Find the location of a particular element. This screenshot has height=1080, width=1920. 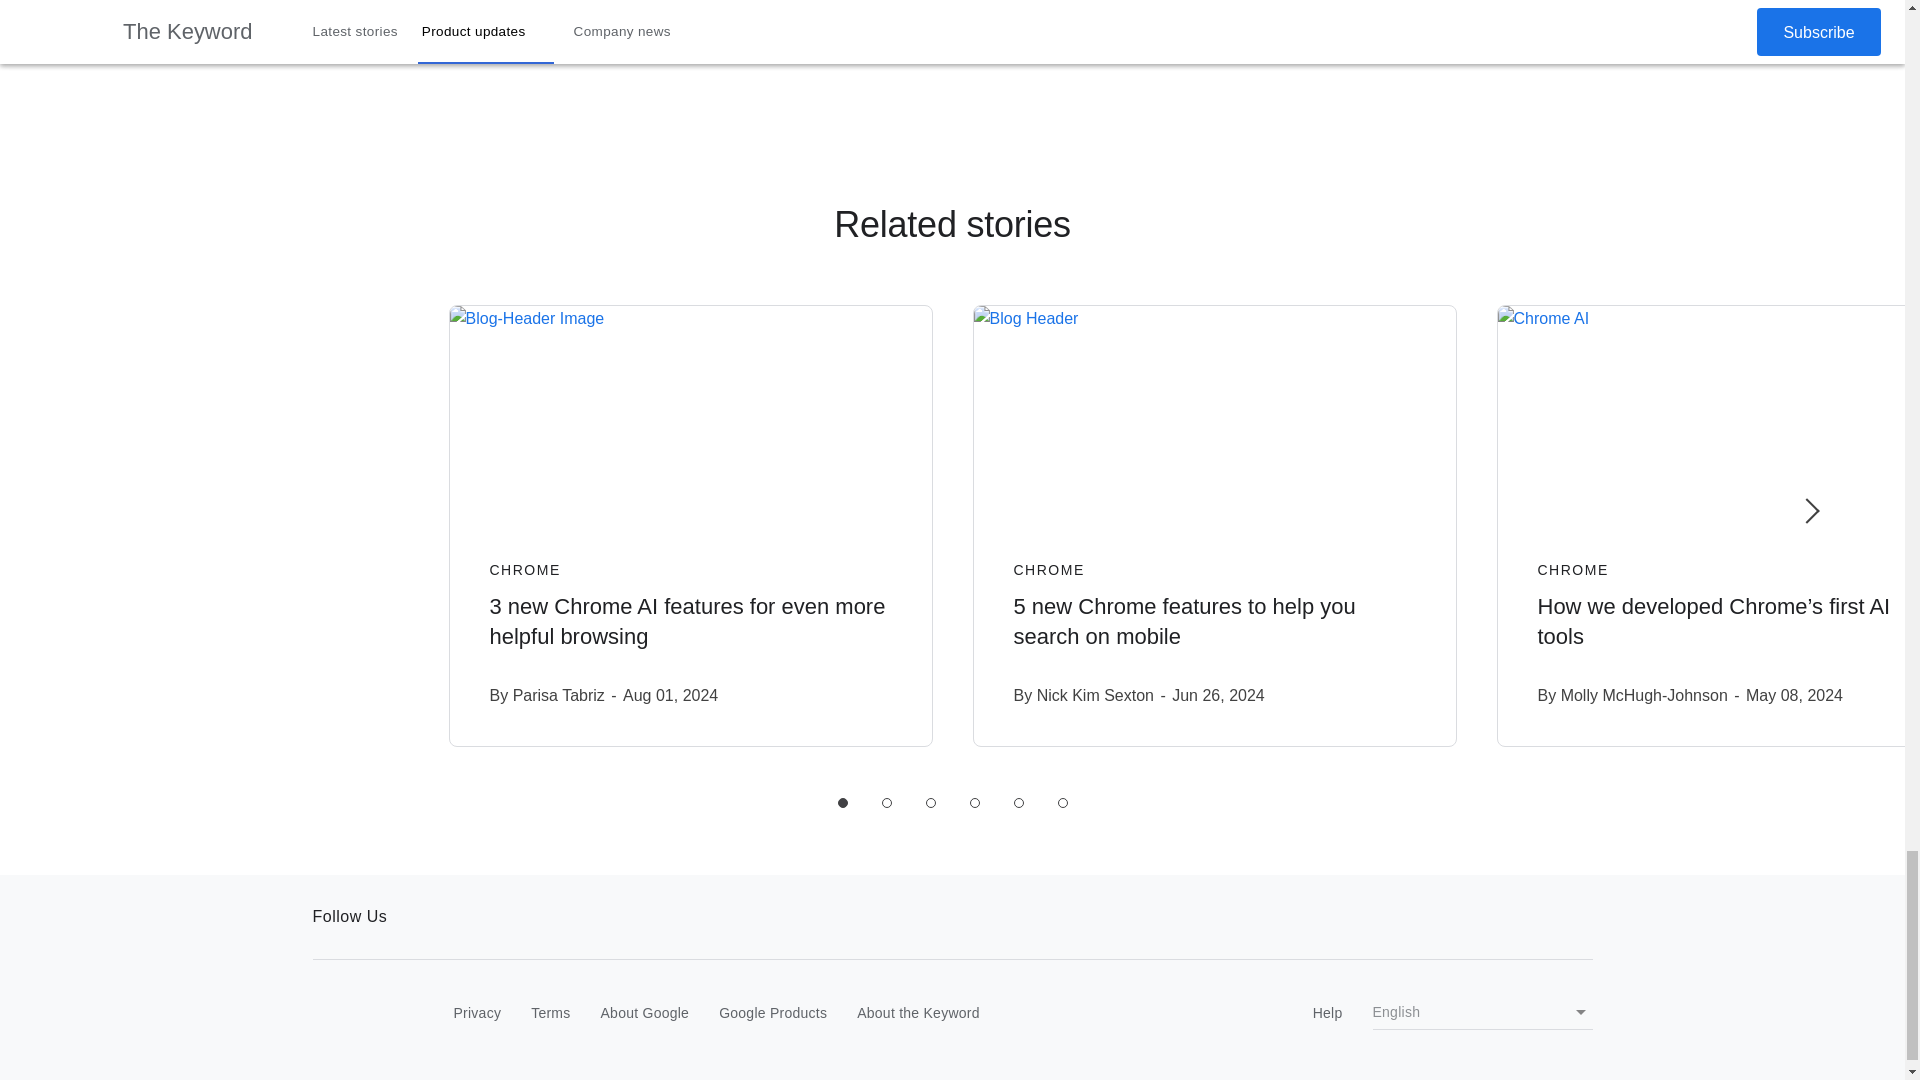

Google is located at coordinates (354, 1014).